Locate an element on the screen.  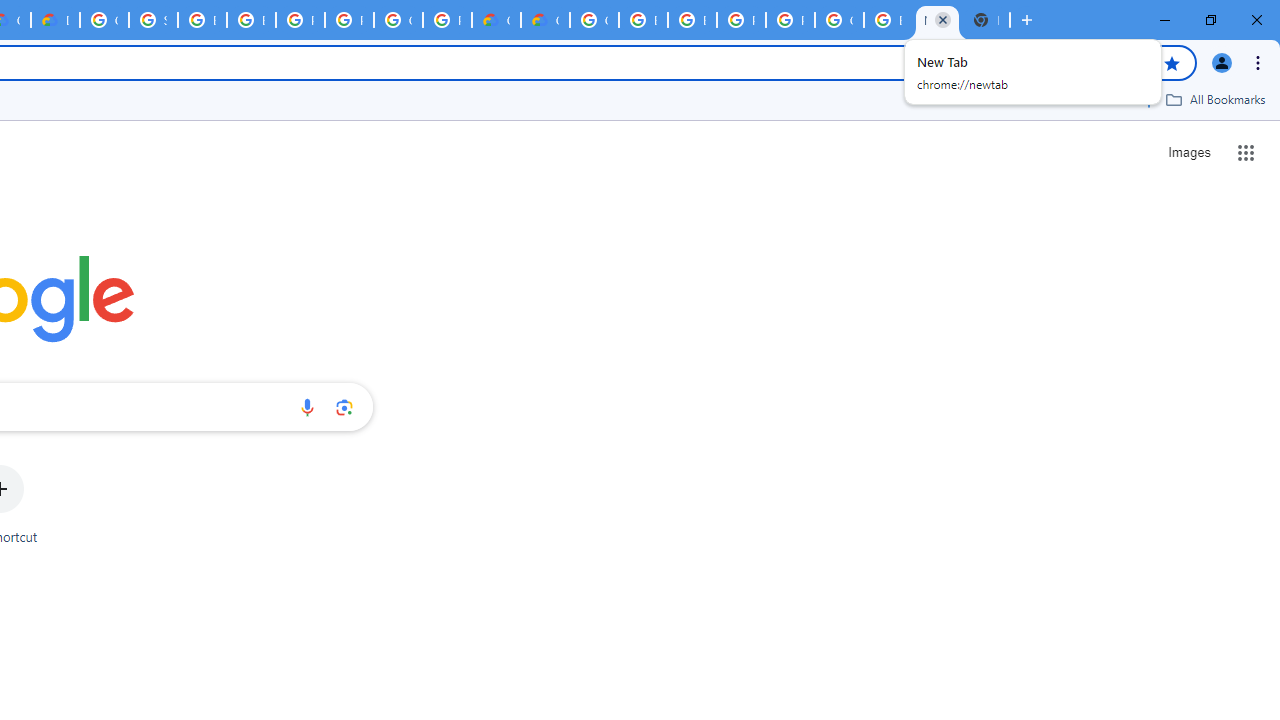
Google Cloud Estimate Summary is located at coordinates (545, 20).